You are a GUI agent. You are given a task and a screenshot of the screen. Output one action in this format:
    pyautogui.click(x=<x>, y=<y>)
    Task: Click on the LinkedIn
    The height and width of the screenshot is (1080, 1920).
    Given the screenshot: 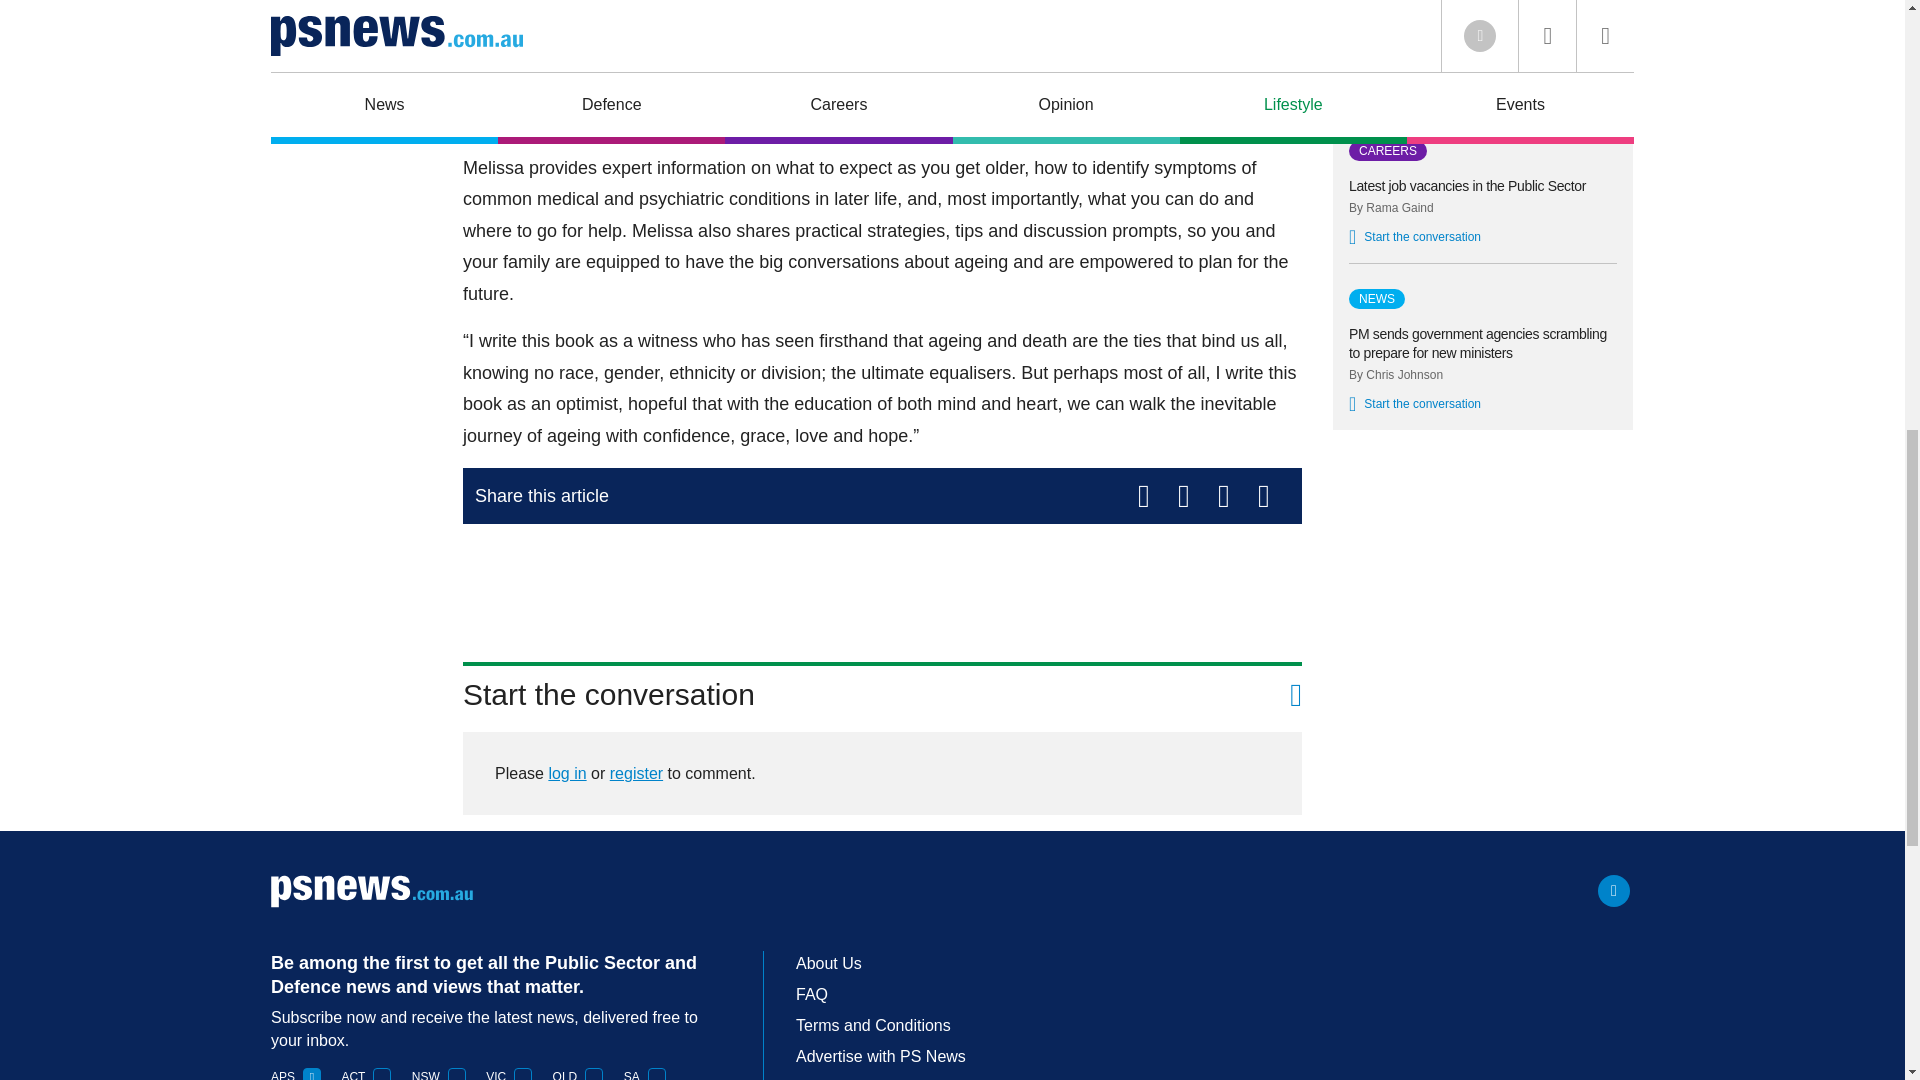 What is the action you would take?
    pyautogui.click(x=1614, y=890)
    